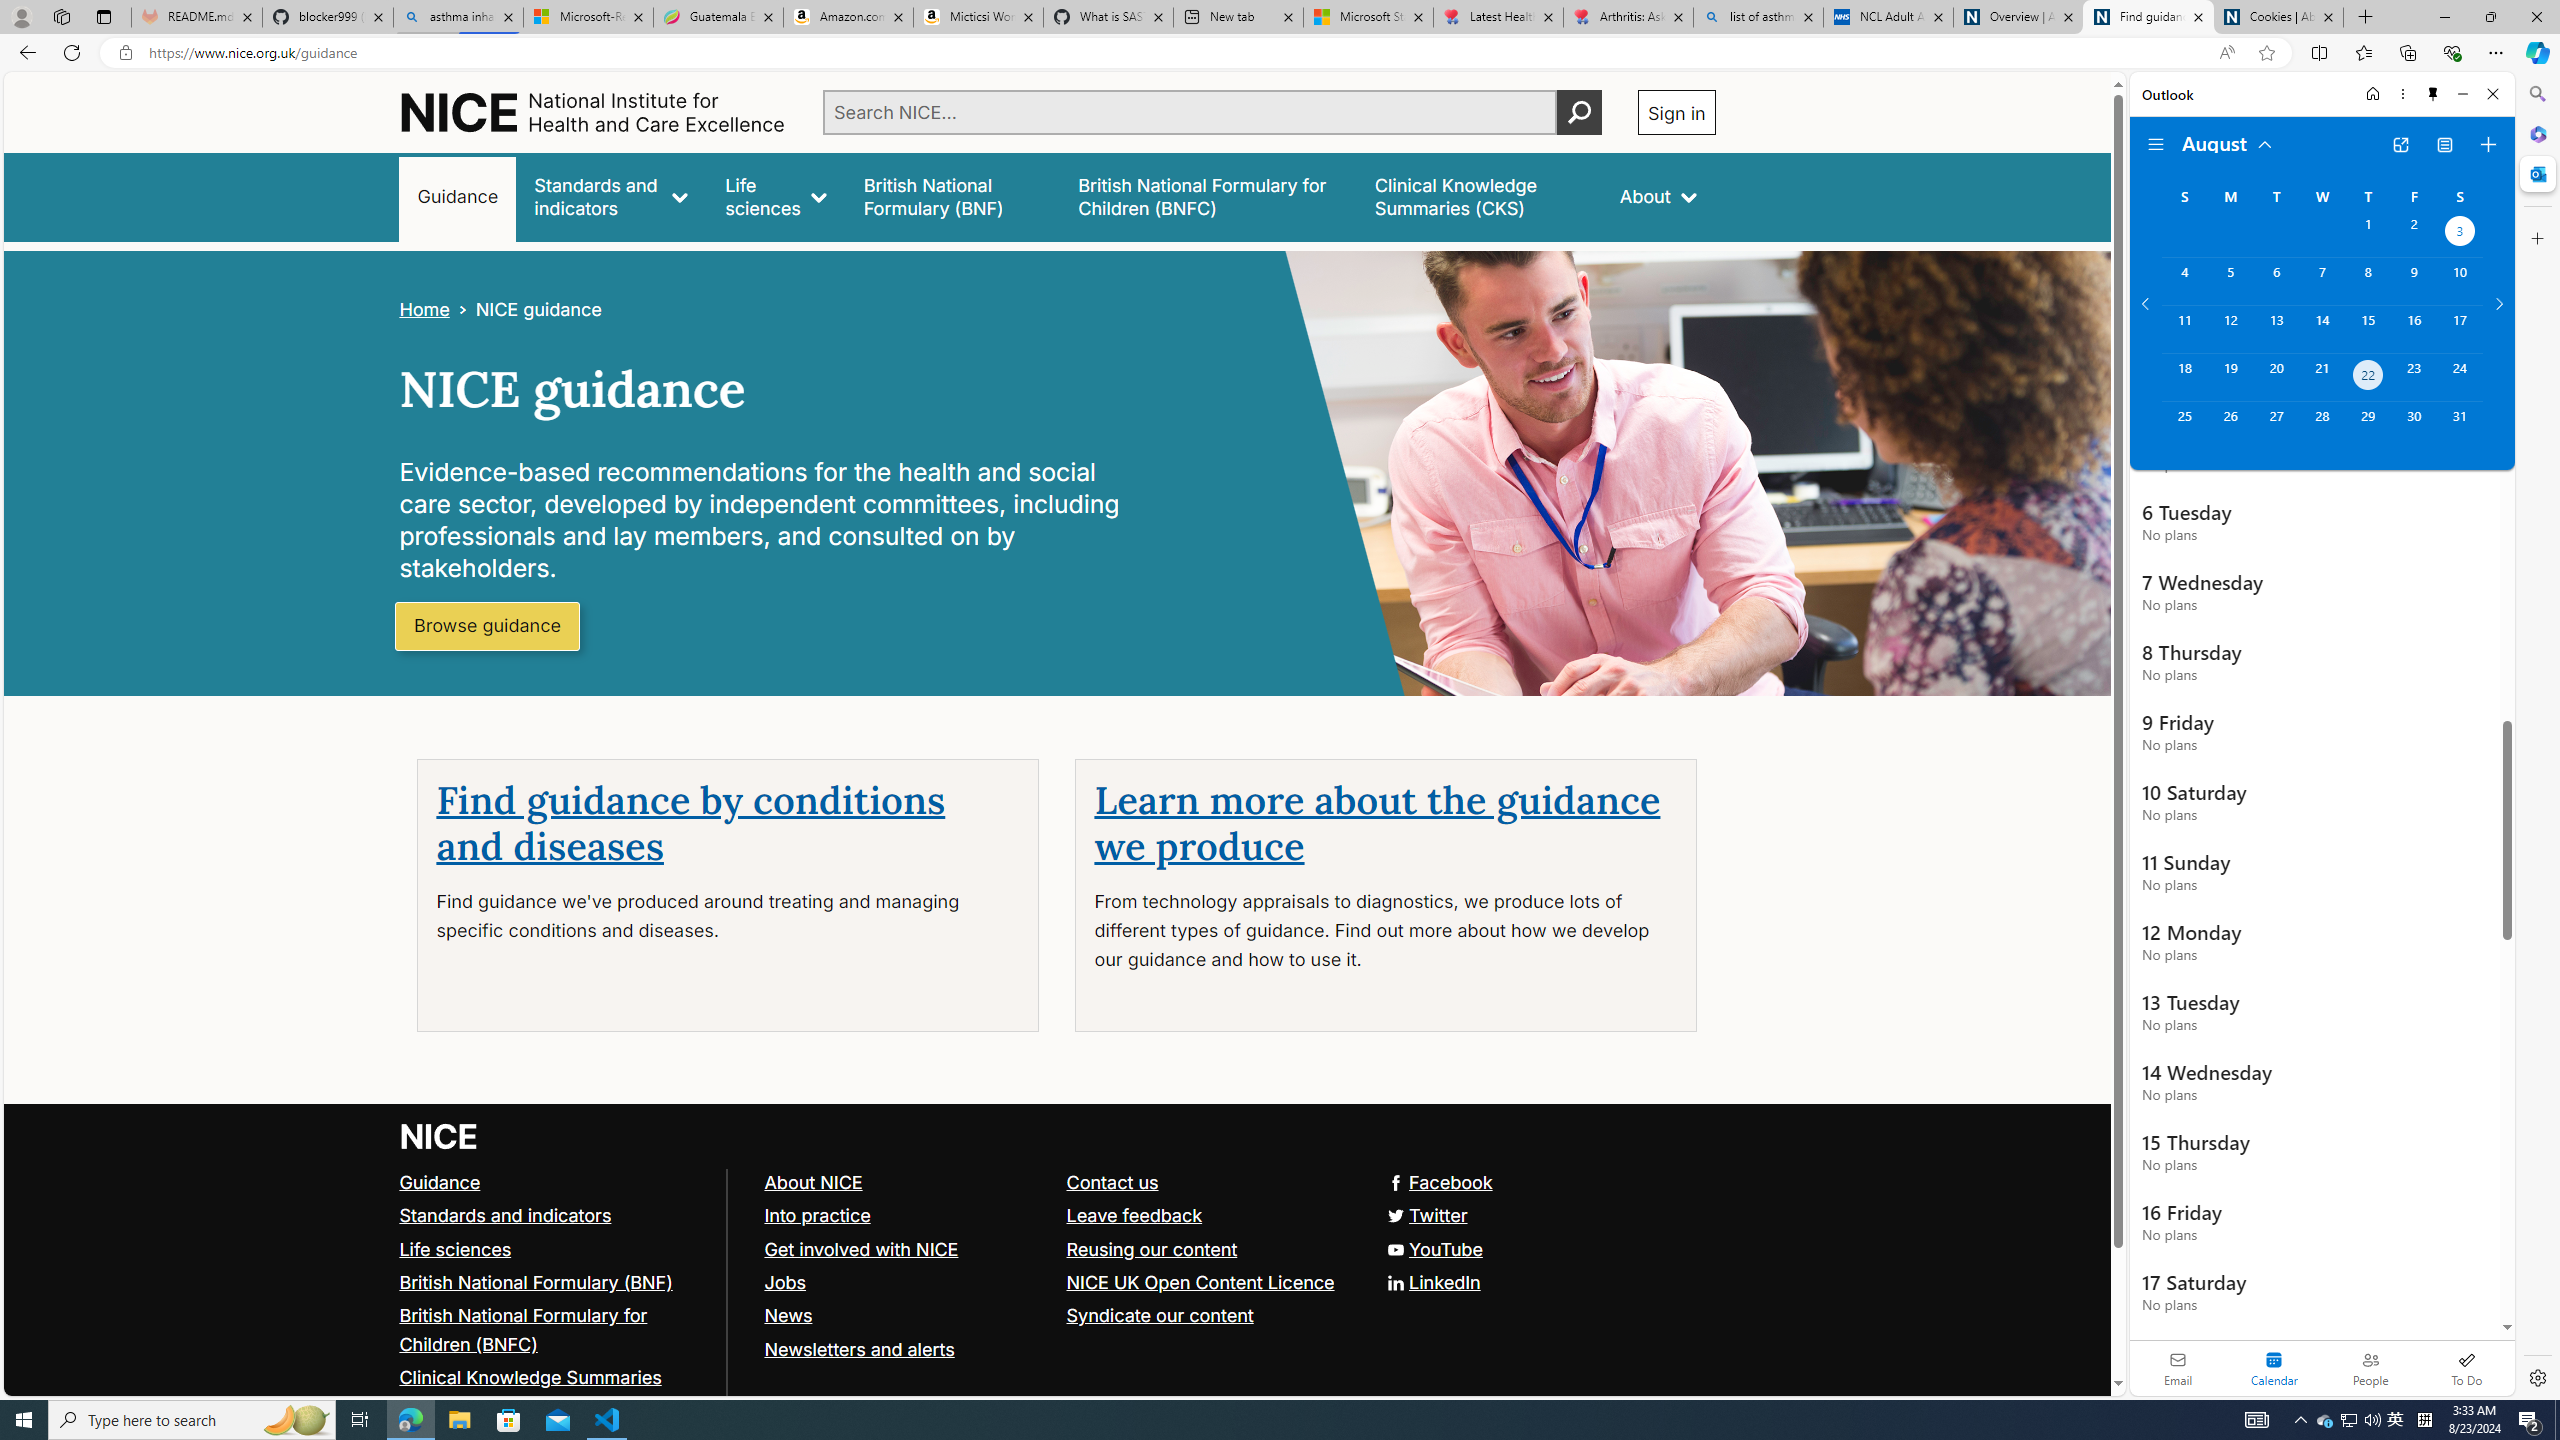  I want to click on Monday, August 19, 2024. , so click(2229, 377).